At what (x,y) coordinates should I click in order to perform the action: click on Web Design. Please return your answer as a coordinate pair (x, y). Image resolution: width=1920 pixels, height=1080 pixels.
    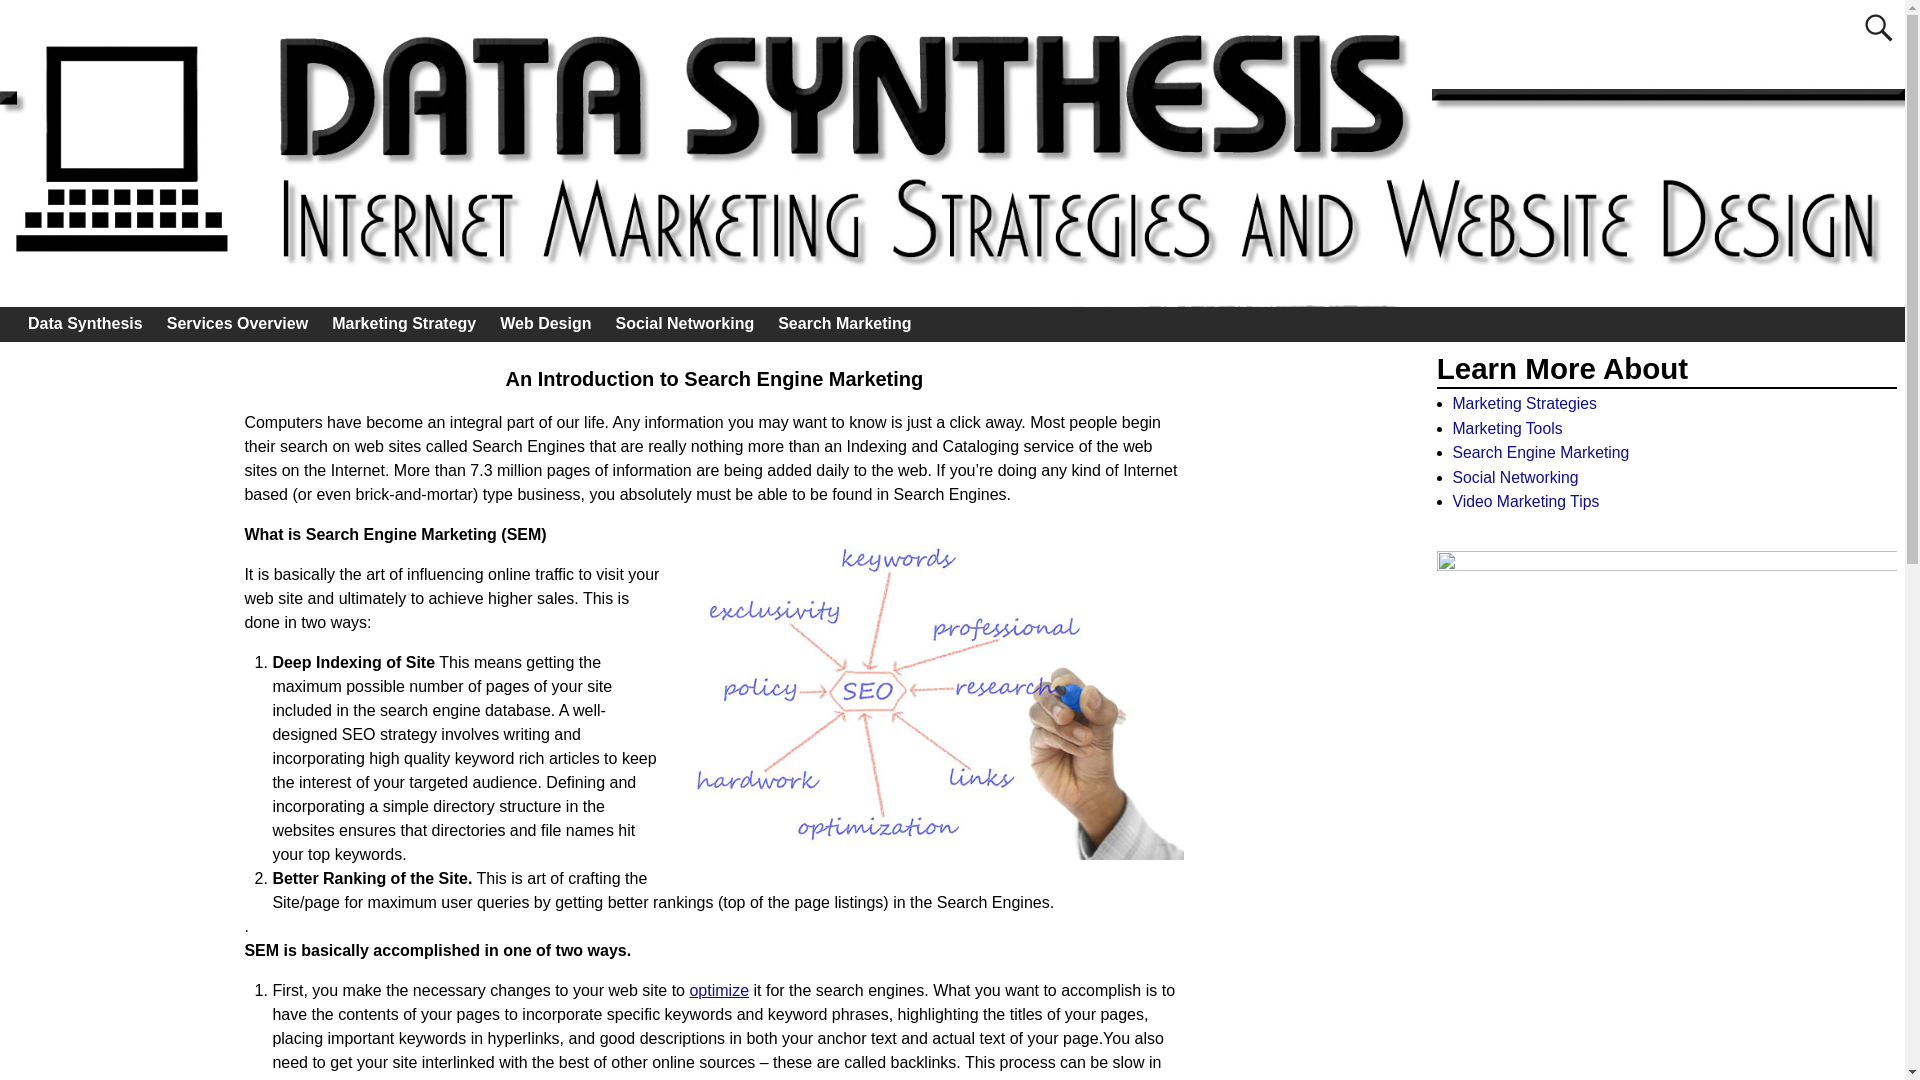
    Looking at the image, I should click on (544, 324).